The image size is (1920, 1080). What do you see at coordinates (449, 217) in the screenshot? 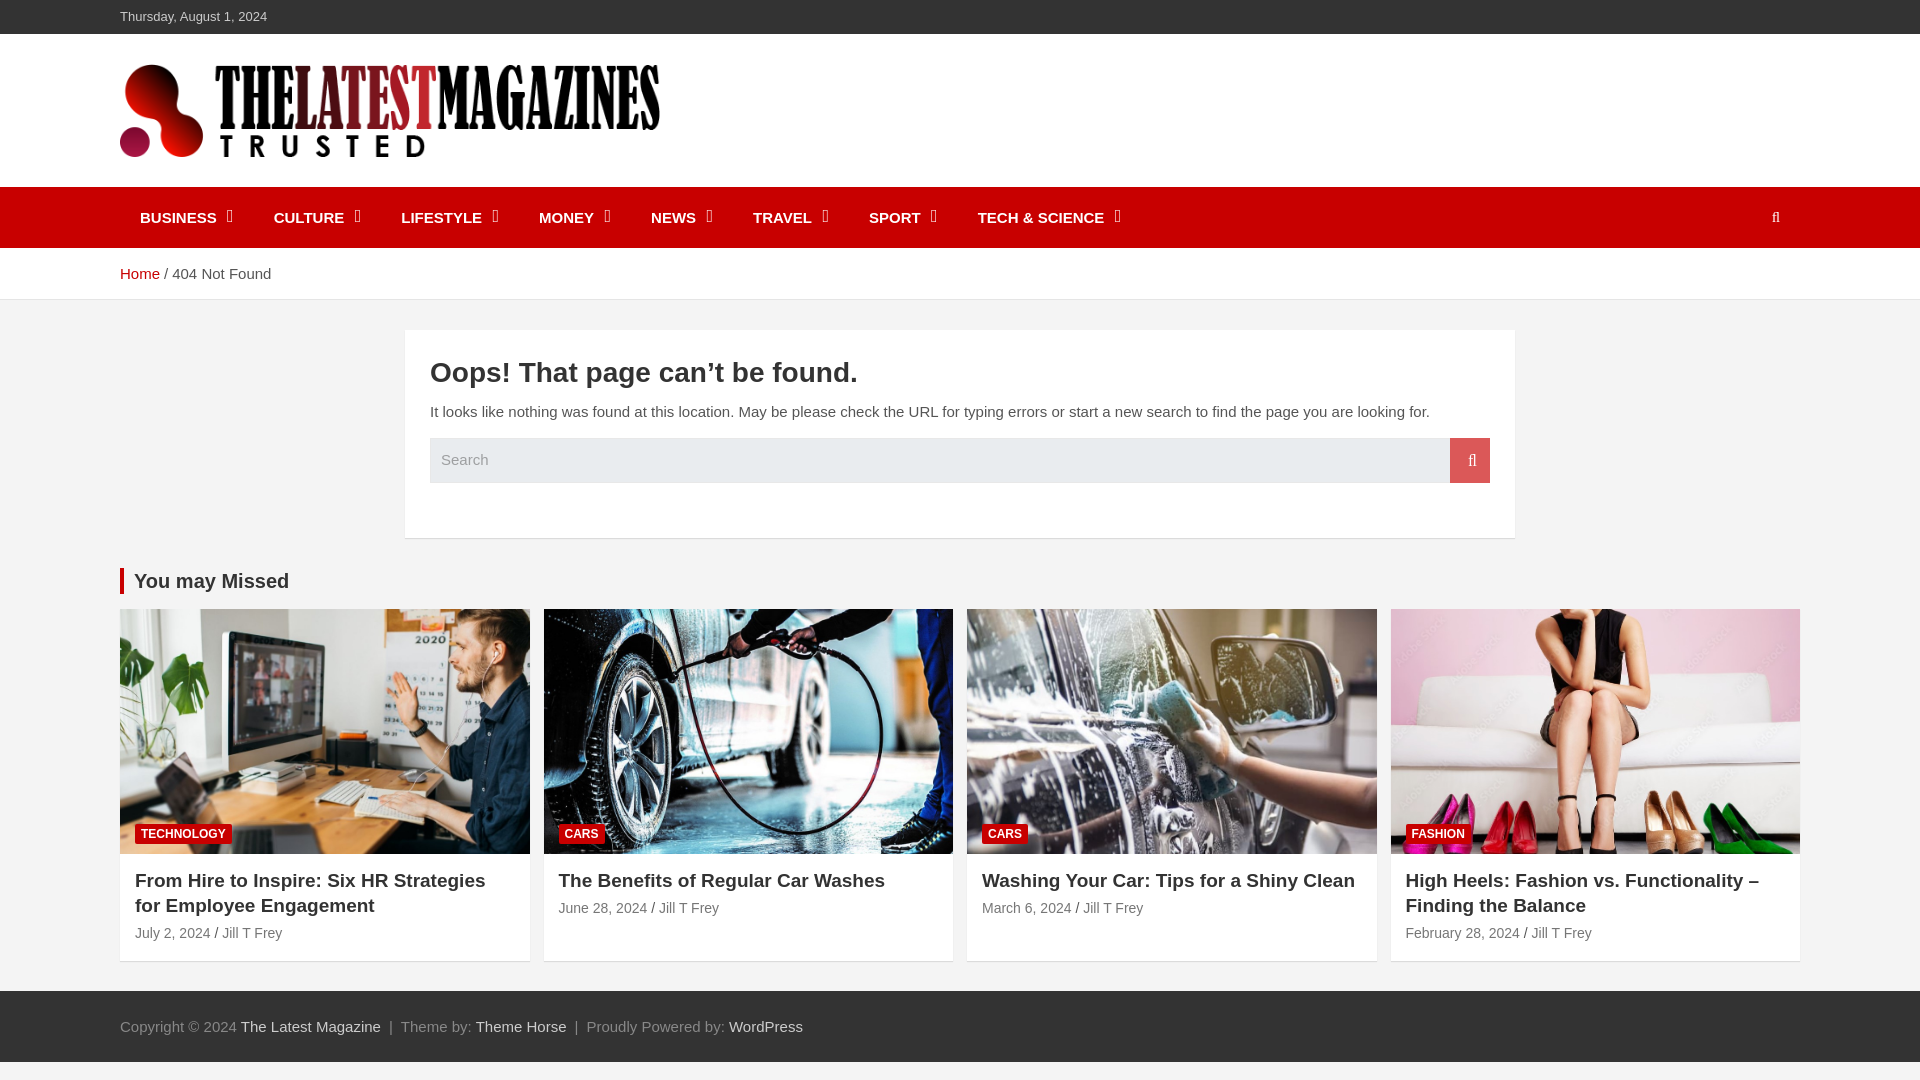
I see `LIFESTYLE` at bounding box center [449, 217].